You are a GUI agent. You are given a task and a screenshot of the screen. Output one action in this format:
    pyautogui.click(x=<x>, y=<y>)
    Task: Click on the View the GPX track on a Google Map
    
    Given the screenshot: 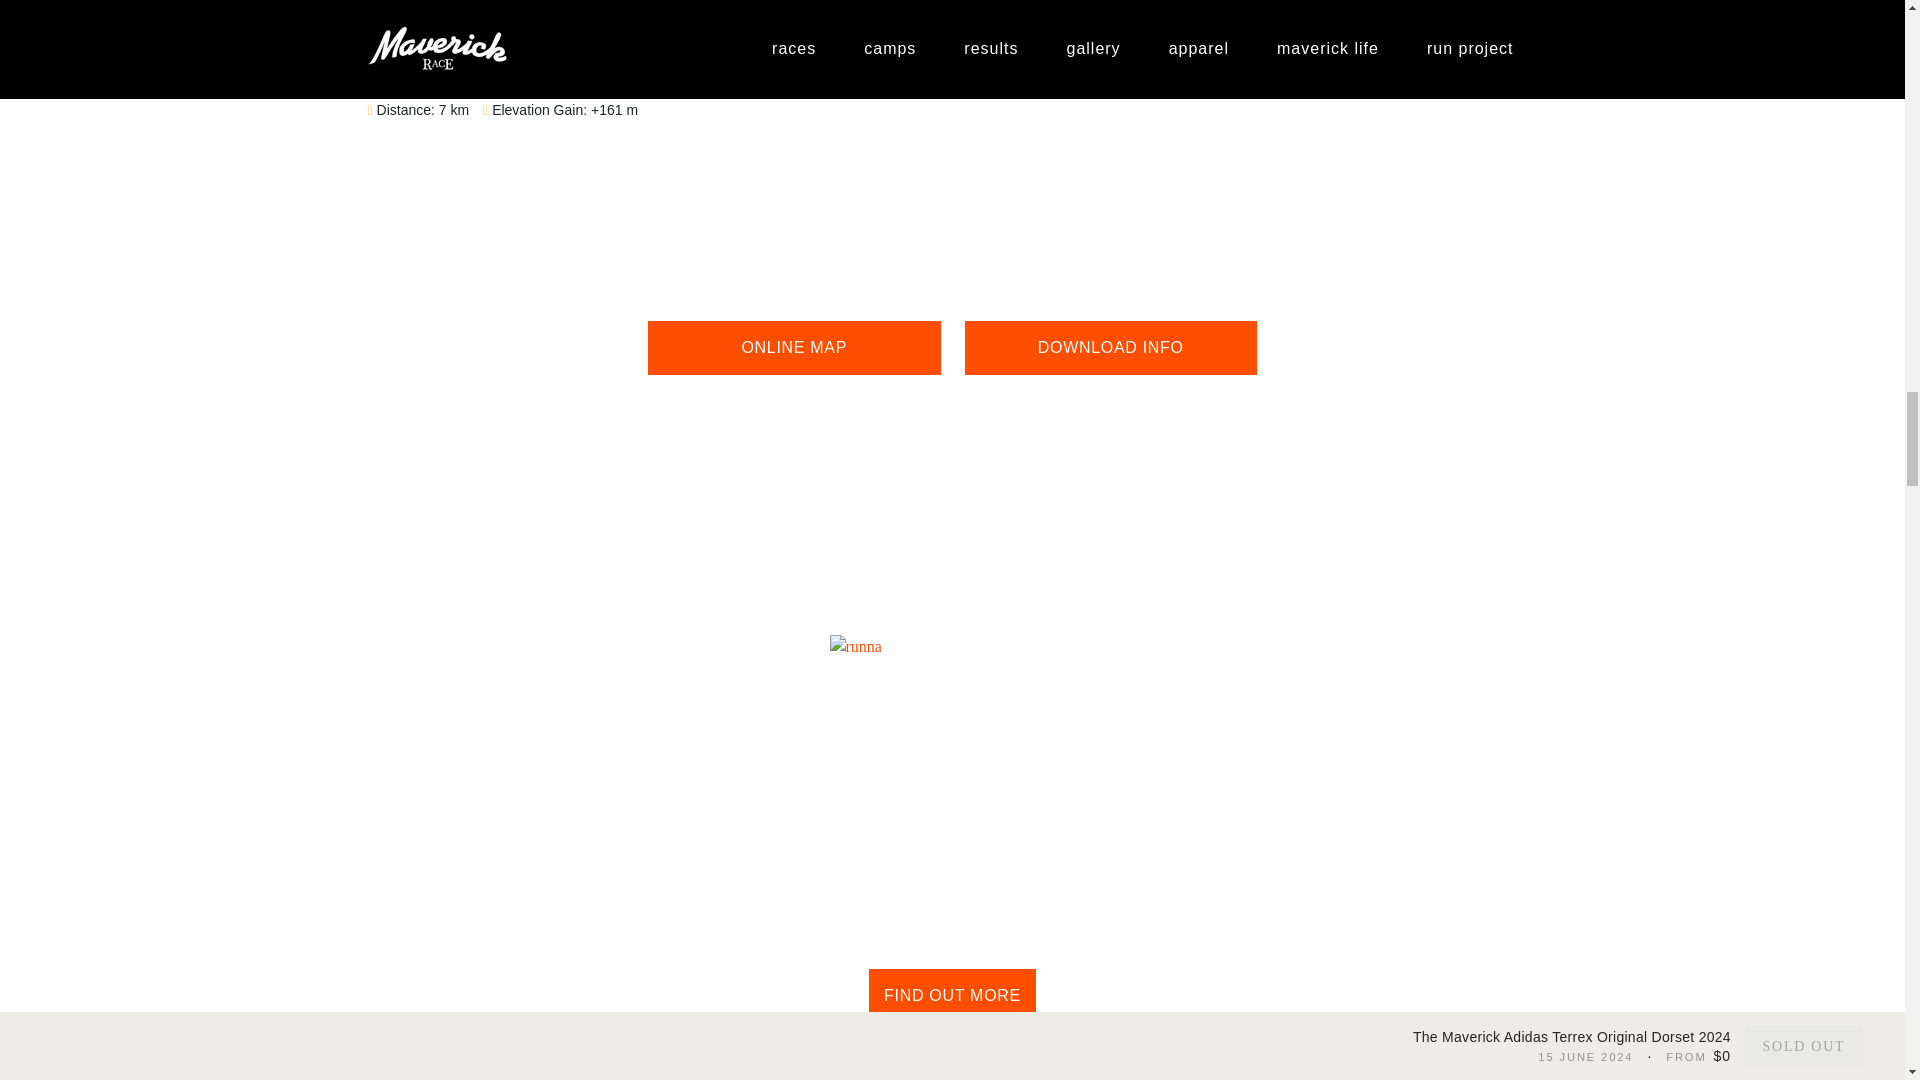 What is the action you would take?
    pyautogui.click(x=794, y=347)
    